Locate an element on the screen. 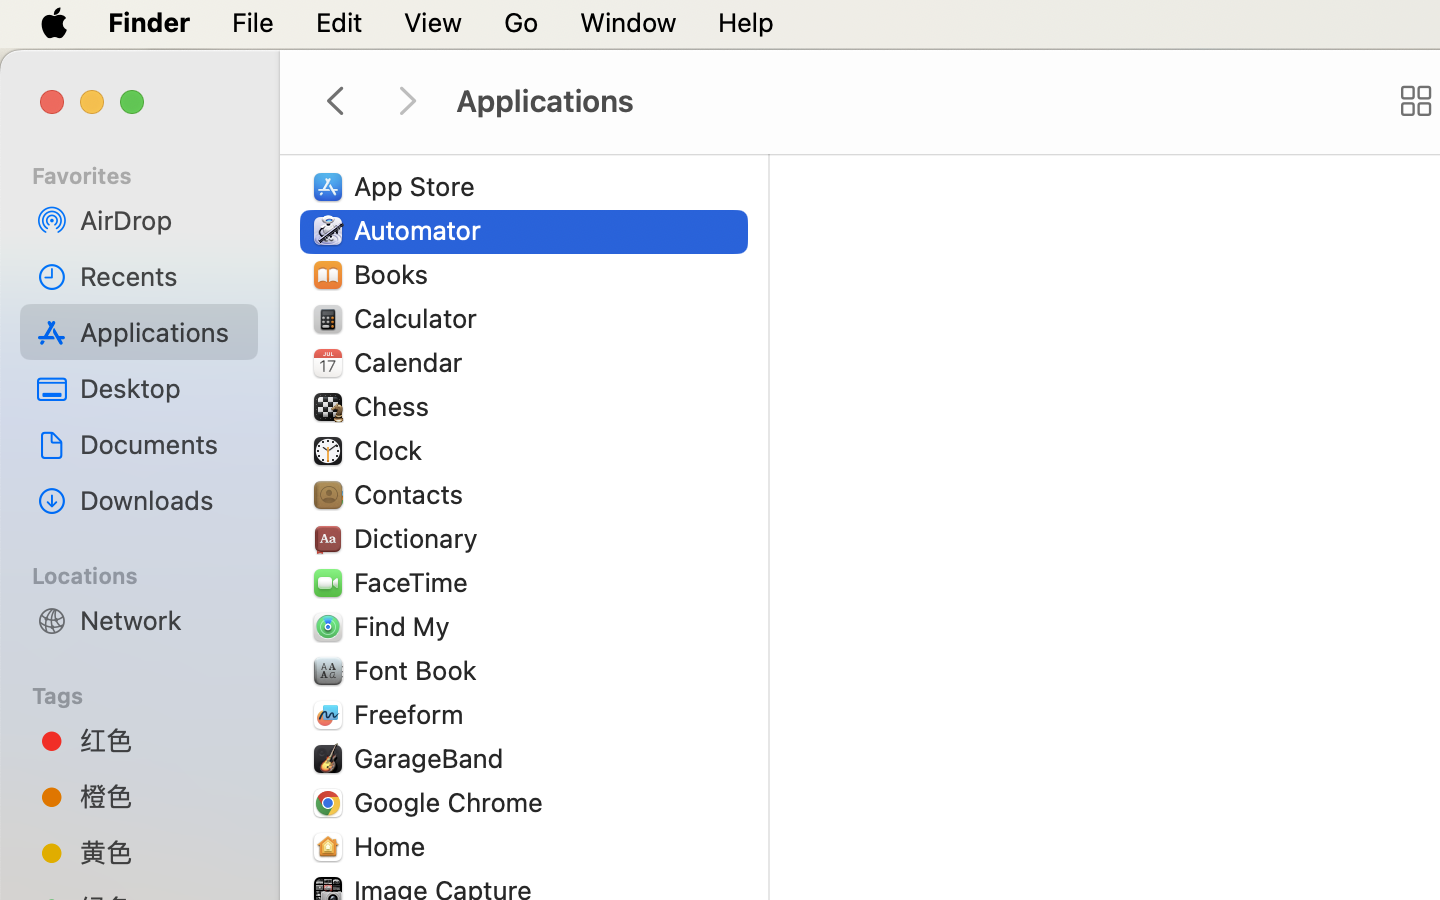  Contacts is located at coordinates (413, 494).